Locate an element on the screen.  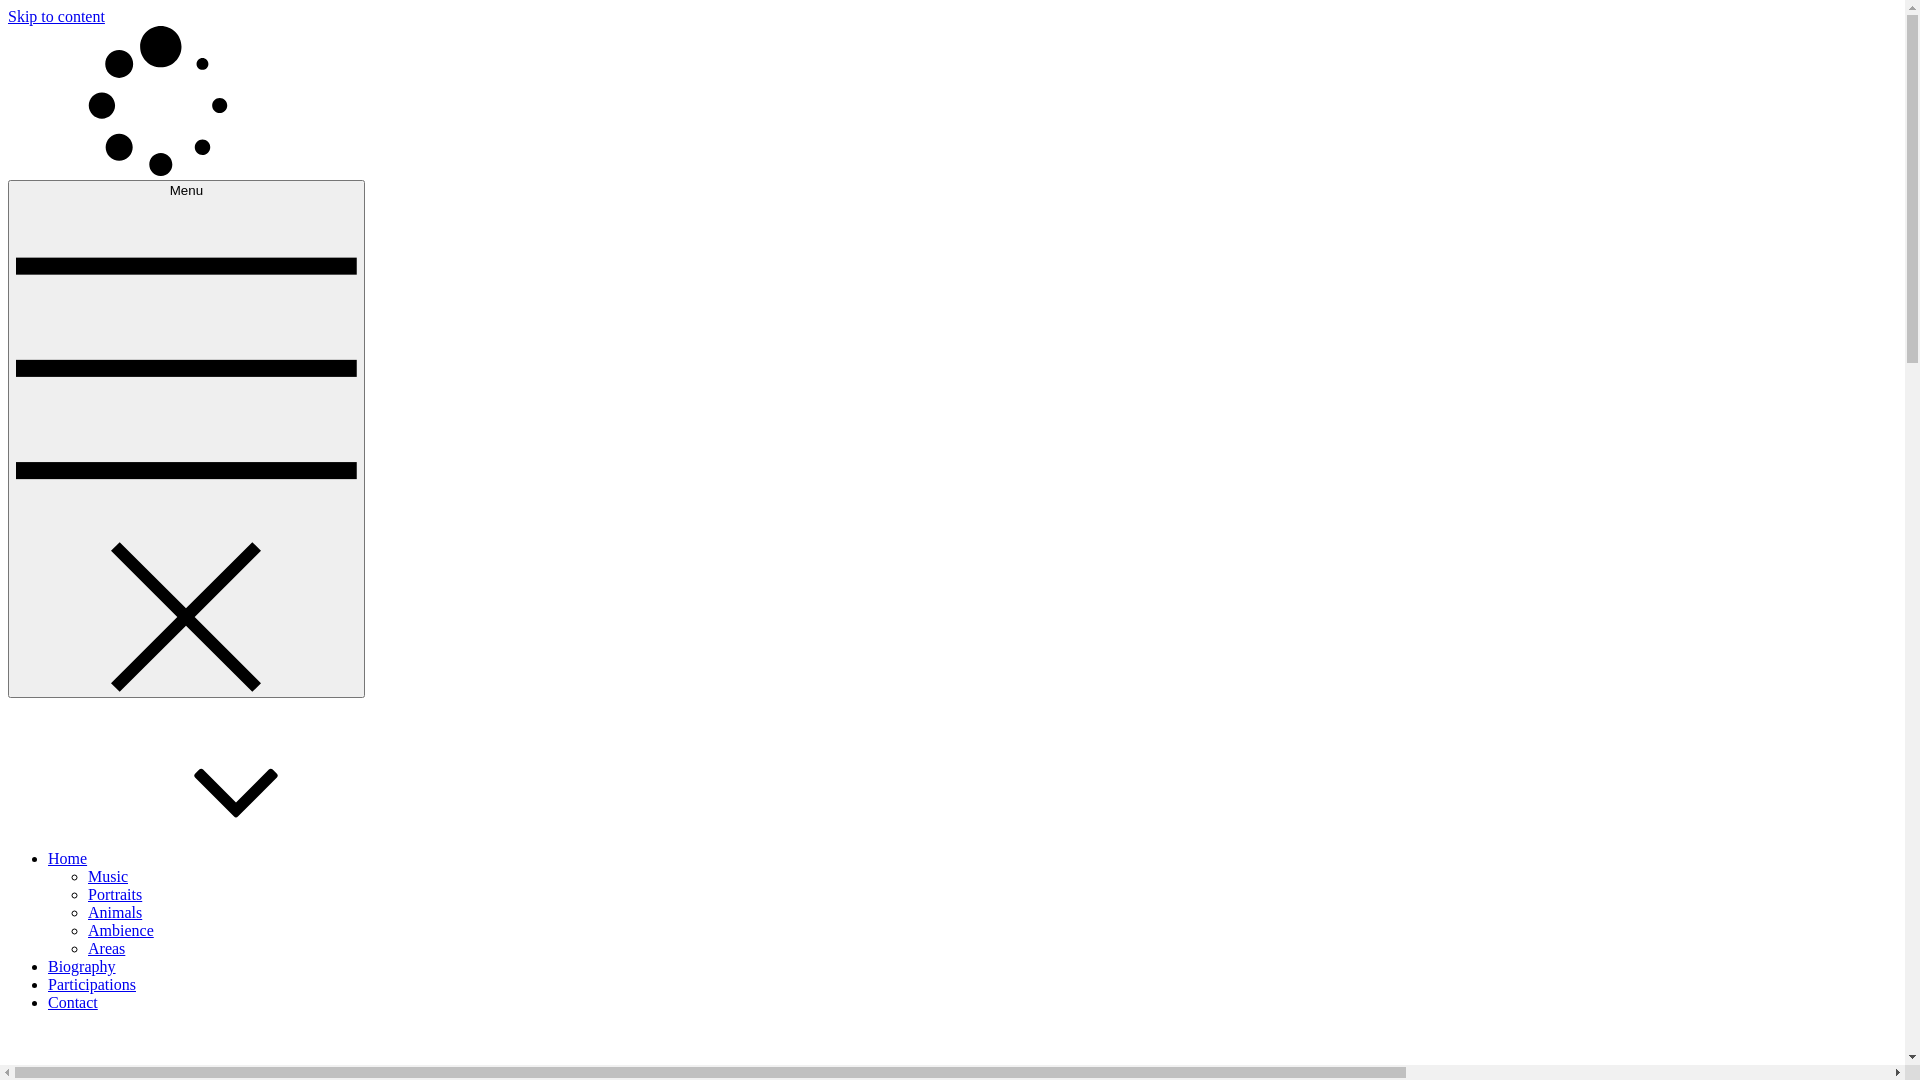
Music is located at coordinates (108, 876).